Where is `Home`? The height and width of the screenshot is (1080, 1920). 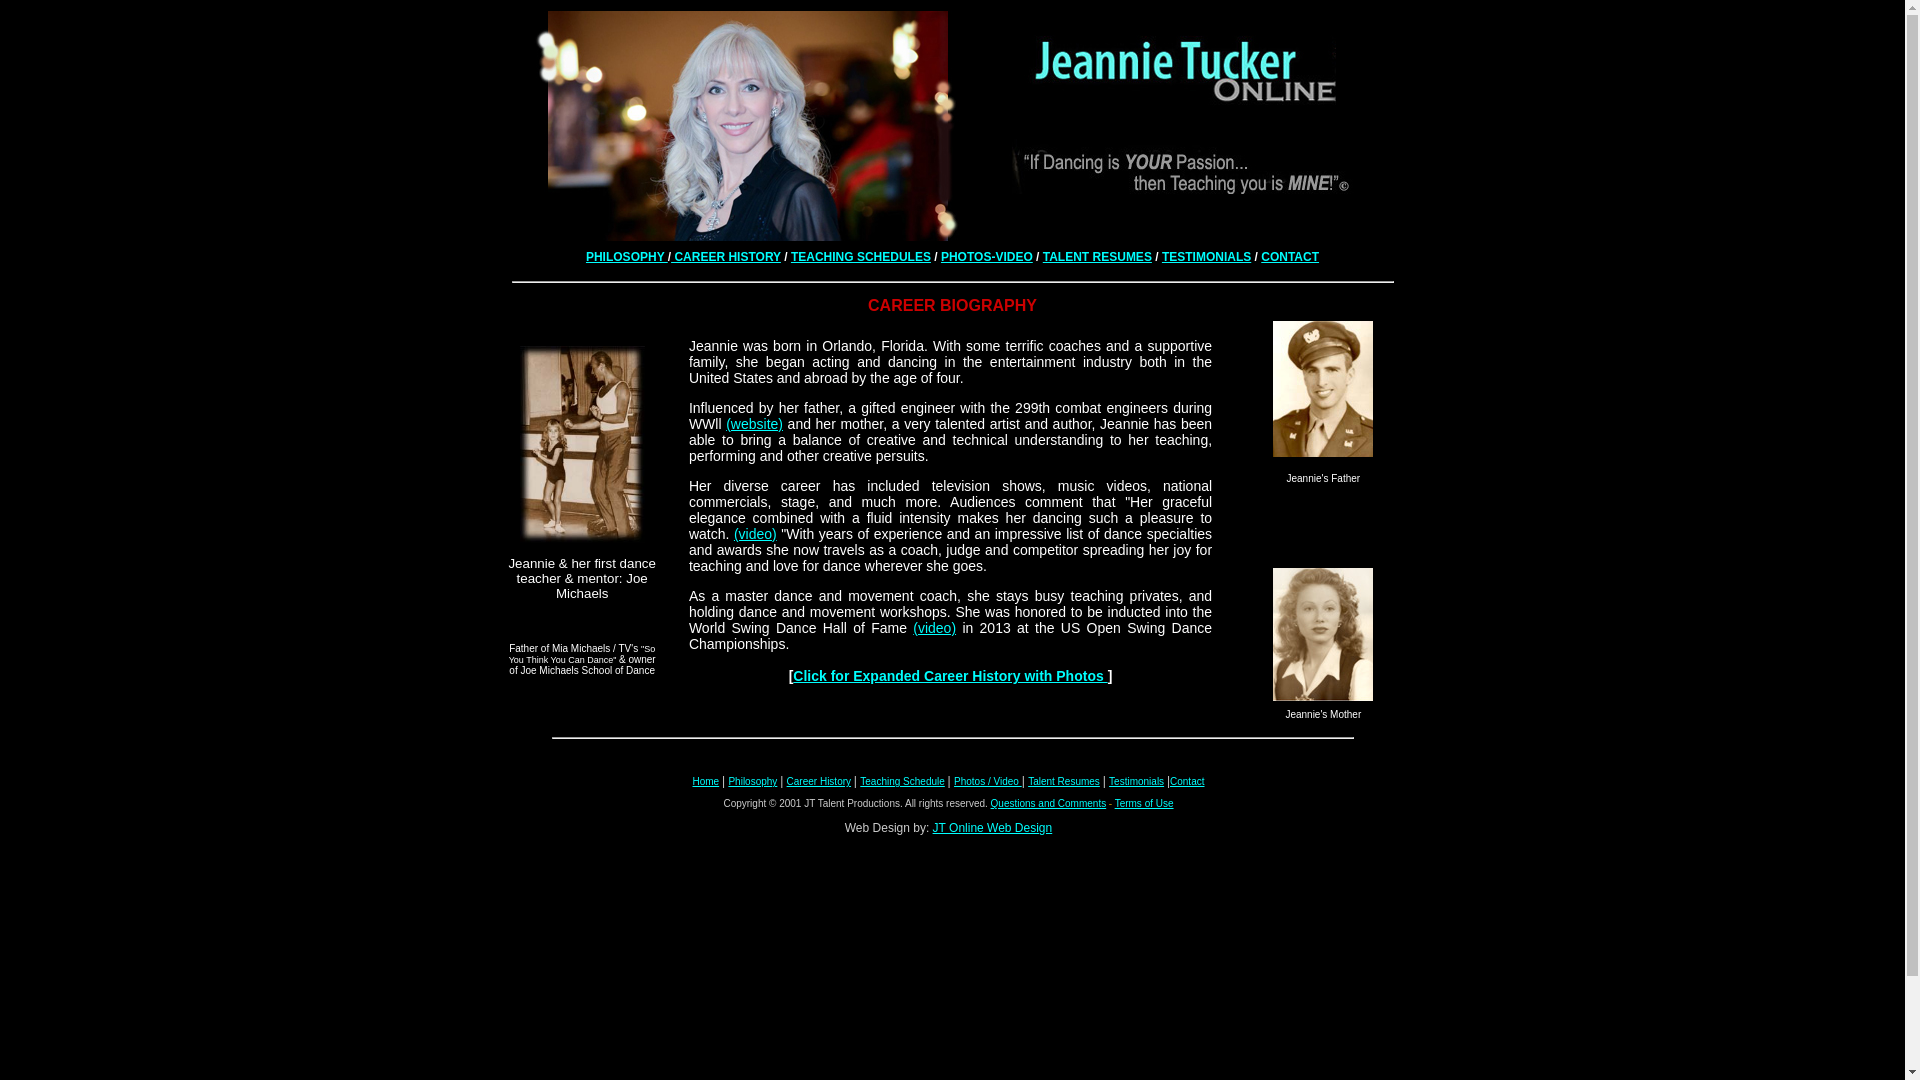 Home is located at coordinates (704, 782).